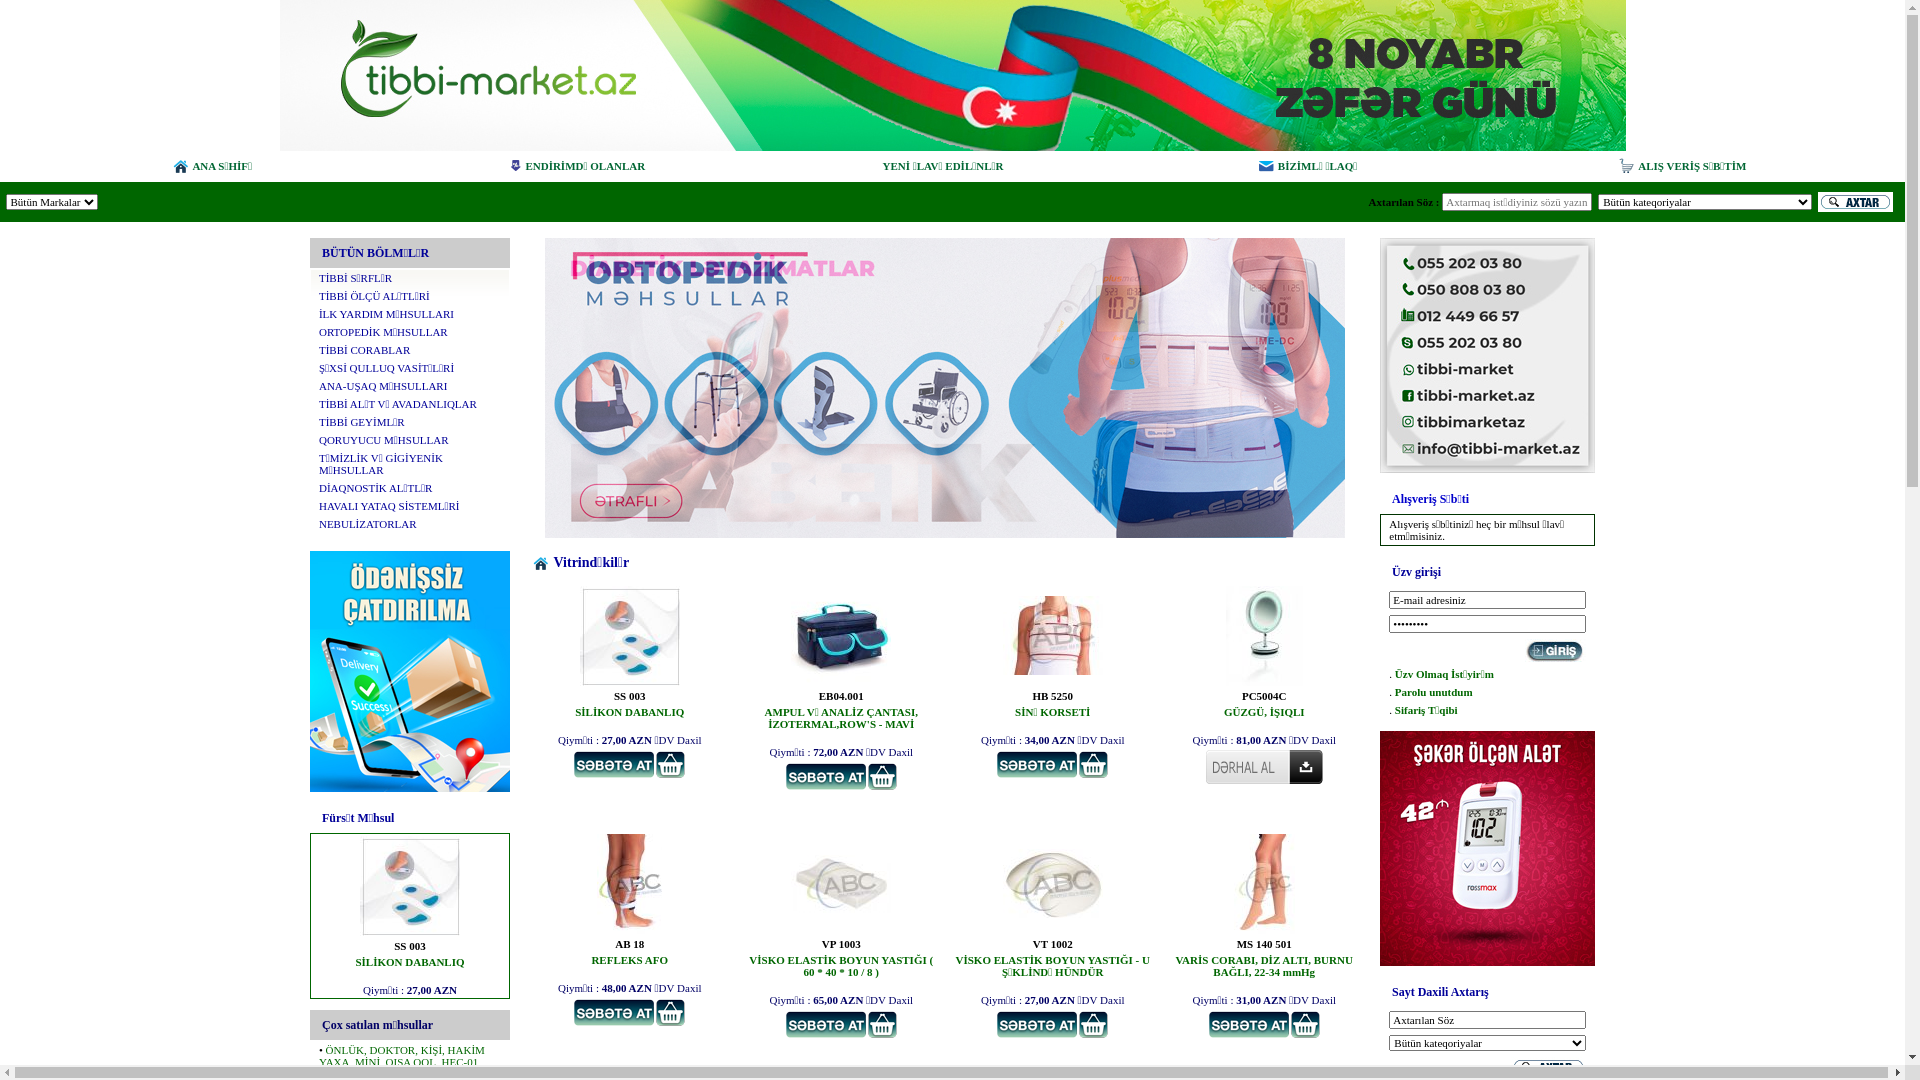 Image resolution: width=1920 pixels, height=1080 pixels. I want to click on REFLEKS AFO, so click(630, 930).